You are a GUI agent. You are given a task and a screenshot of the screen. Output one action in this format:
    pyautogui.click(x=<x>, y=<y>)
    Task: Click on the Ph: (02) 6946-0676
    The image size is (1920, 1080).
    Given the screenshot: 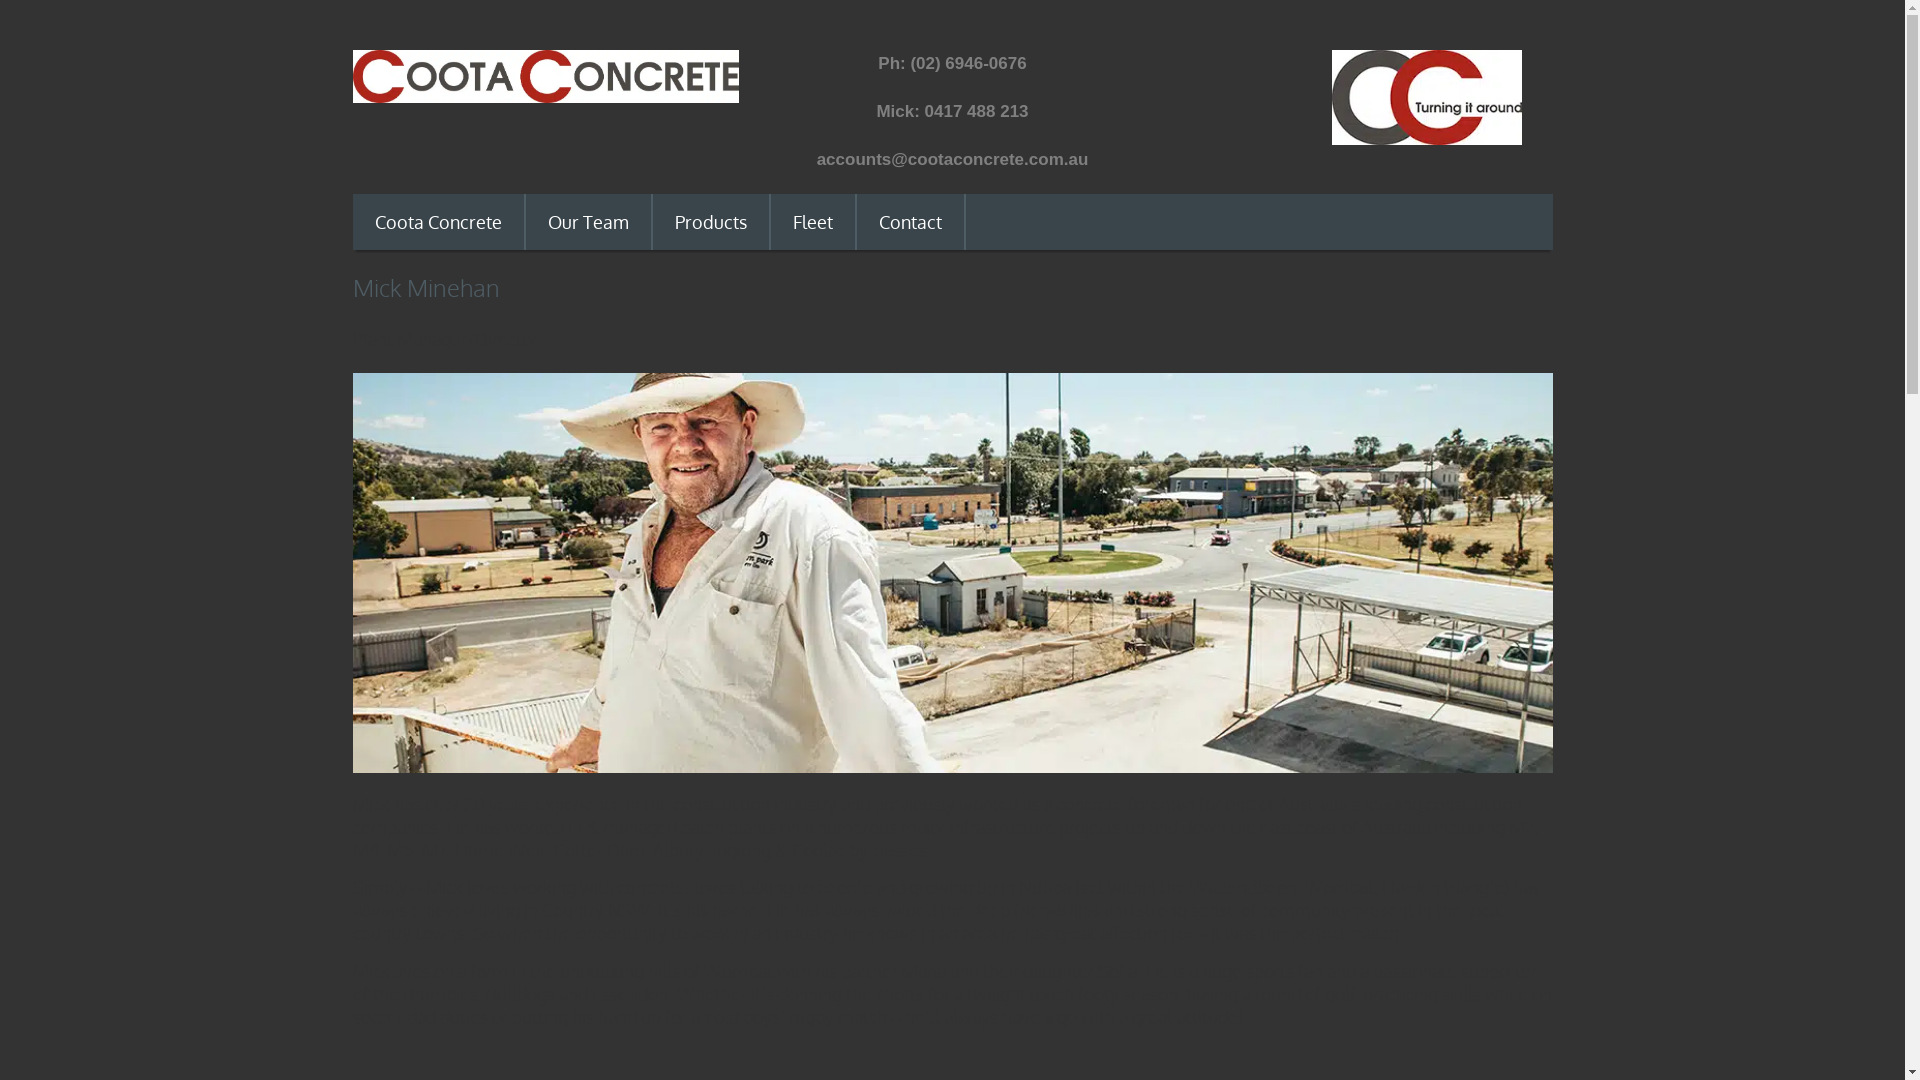 What is the action you would take?
    pyautogui.click(x=952, y=64)
    